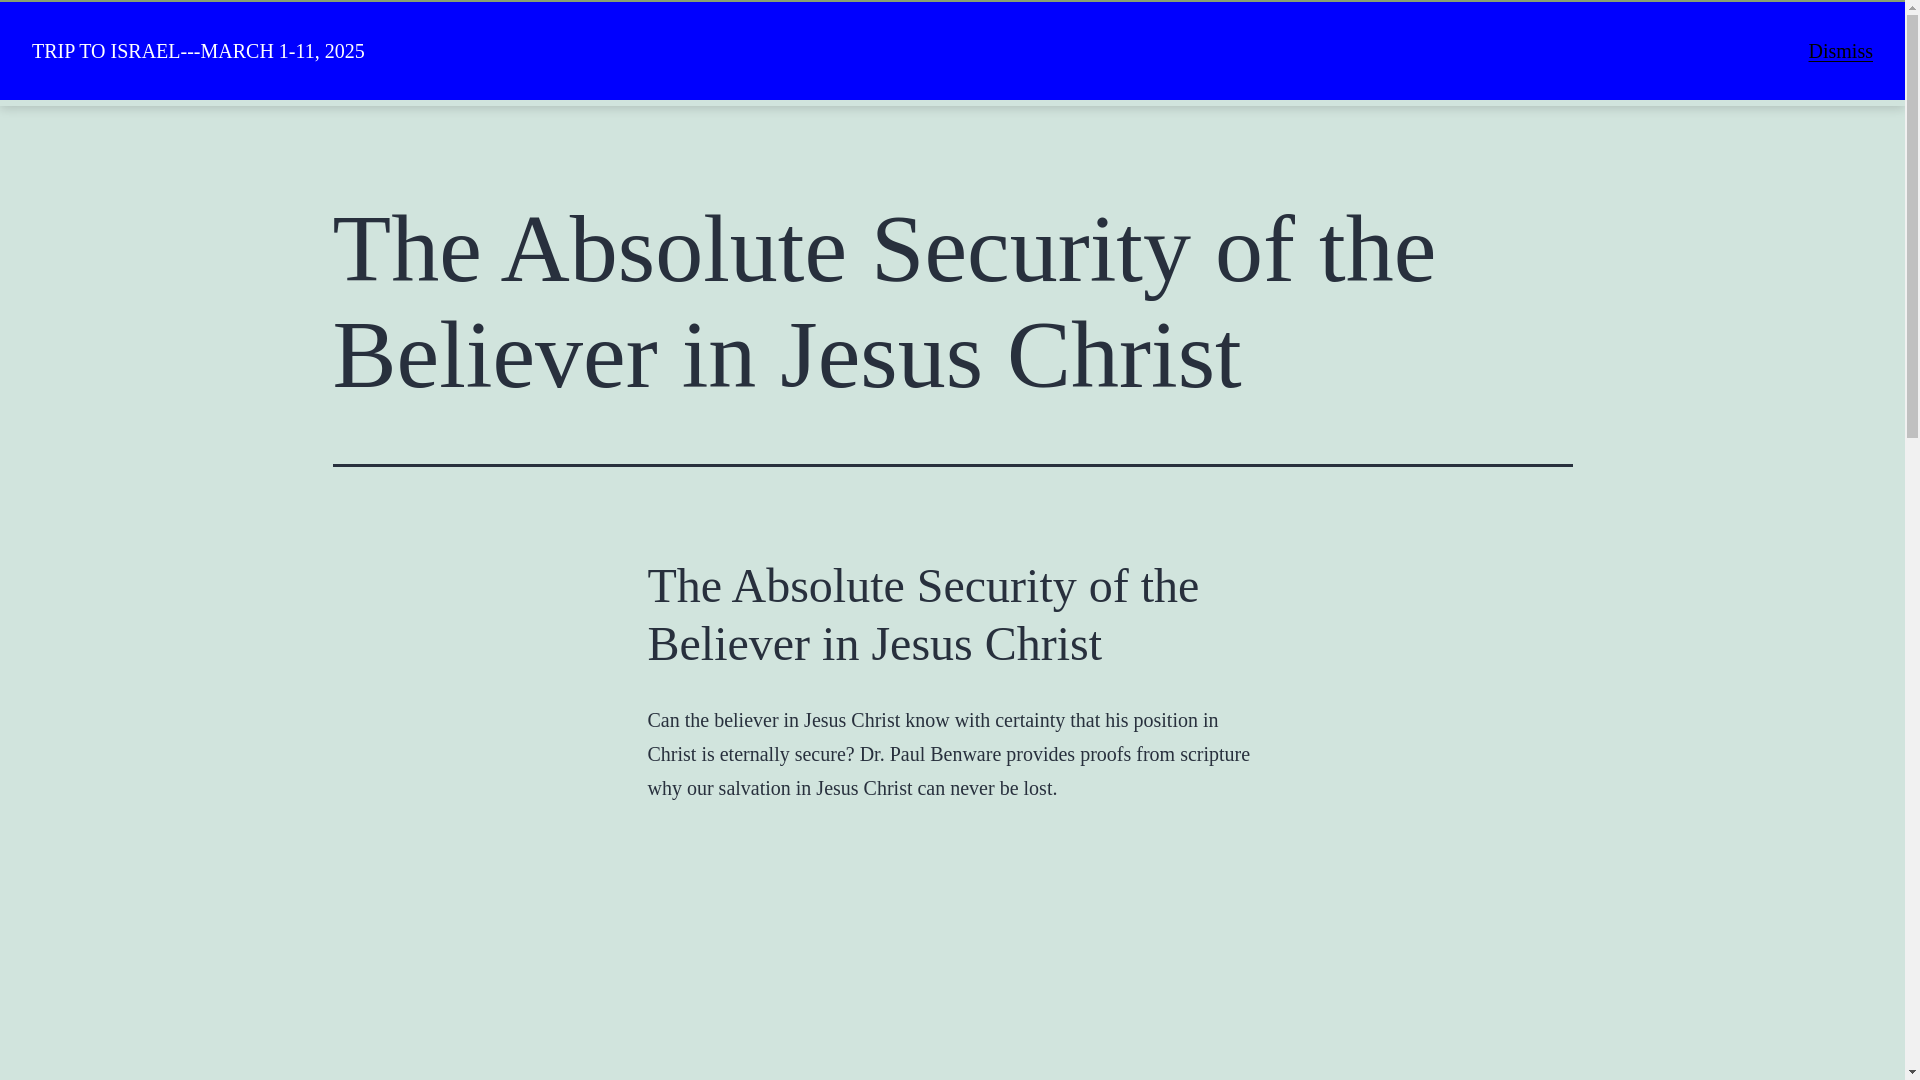  Describe the element at coordinates (1542, 43) in the screenshot. I see `Articles` at that location.